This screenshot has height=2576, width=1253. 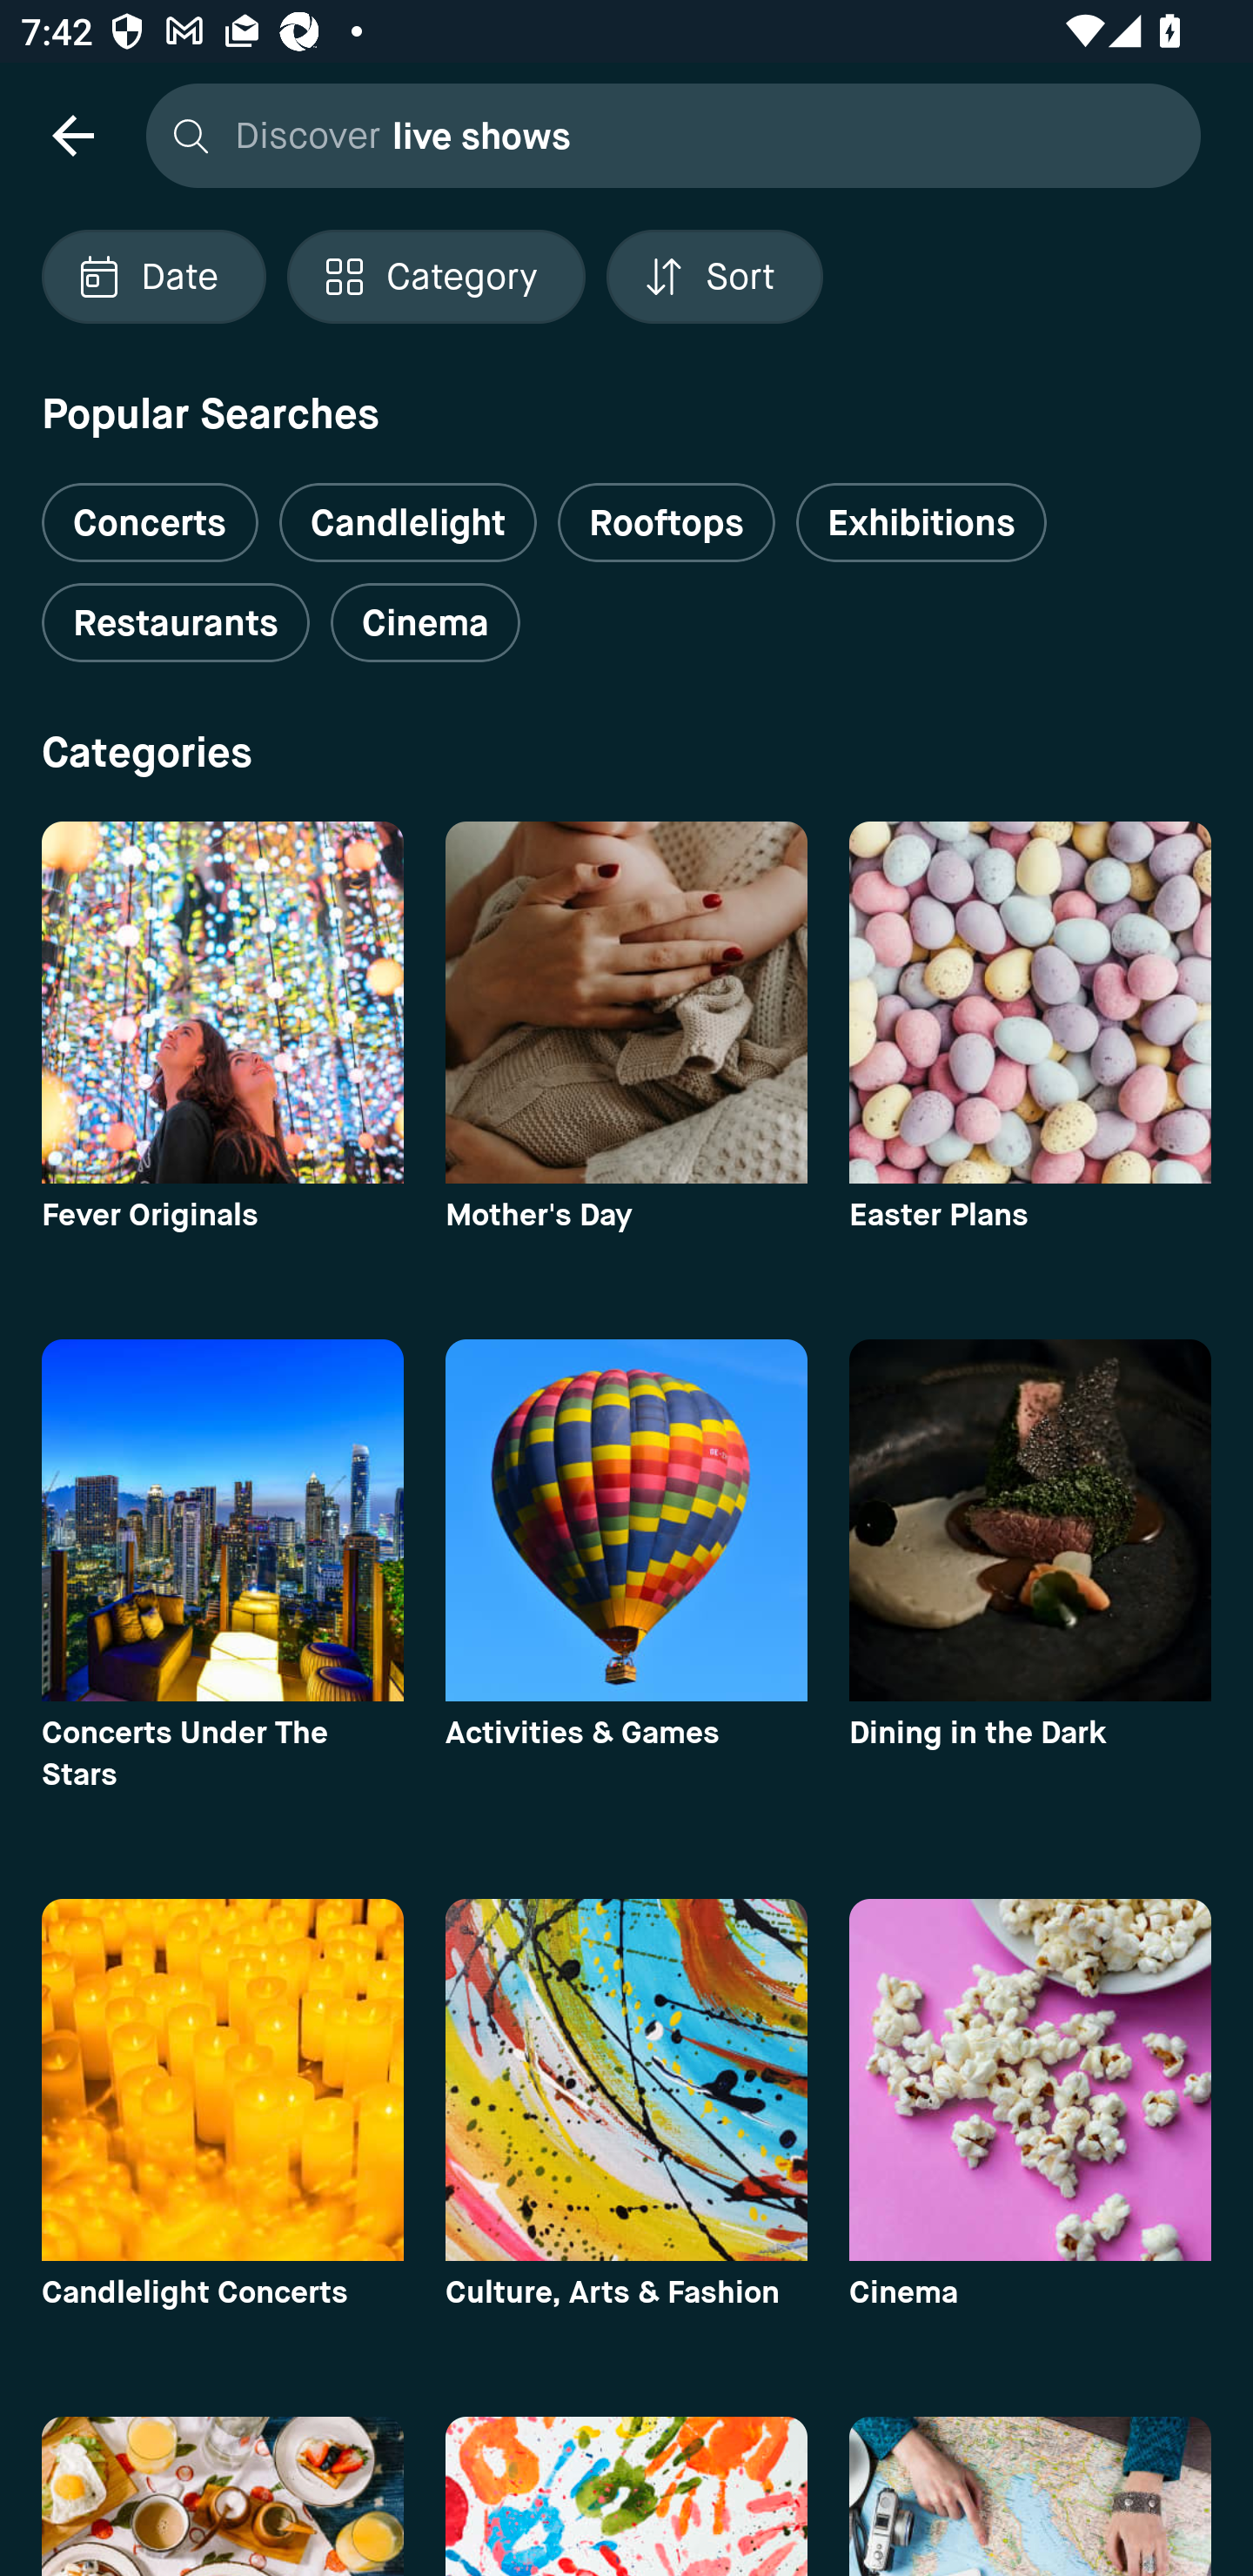 What do you see at coordinates (222, 1002) in the screenshot?
I see `category image` at bounding box center [222, 1002].